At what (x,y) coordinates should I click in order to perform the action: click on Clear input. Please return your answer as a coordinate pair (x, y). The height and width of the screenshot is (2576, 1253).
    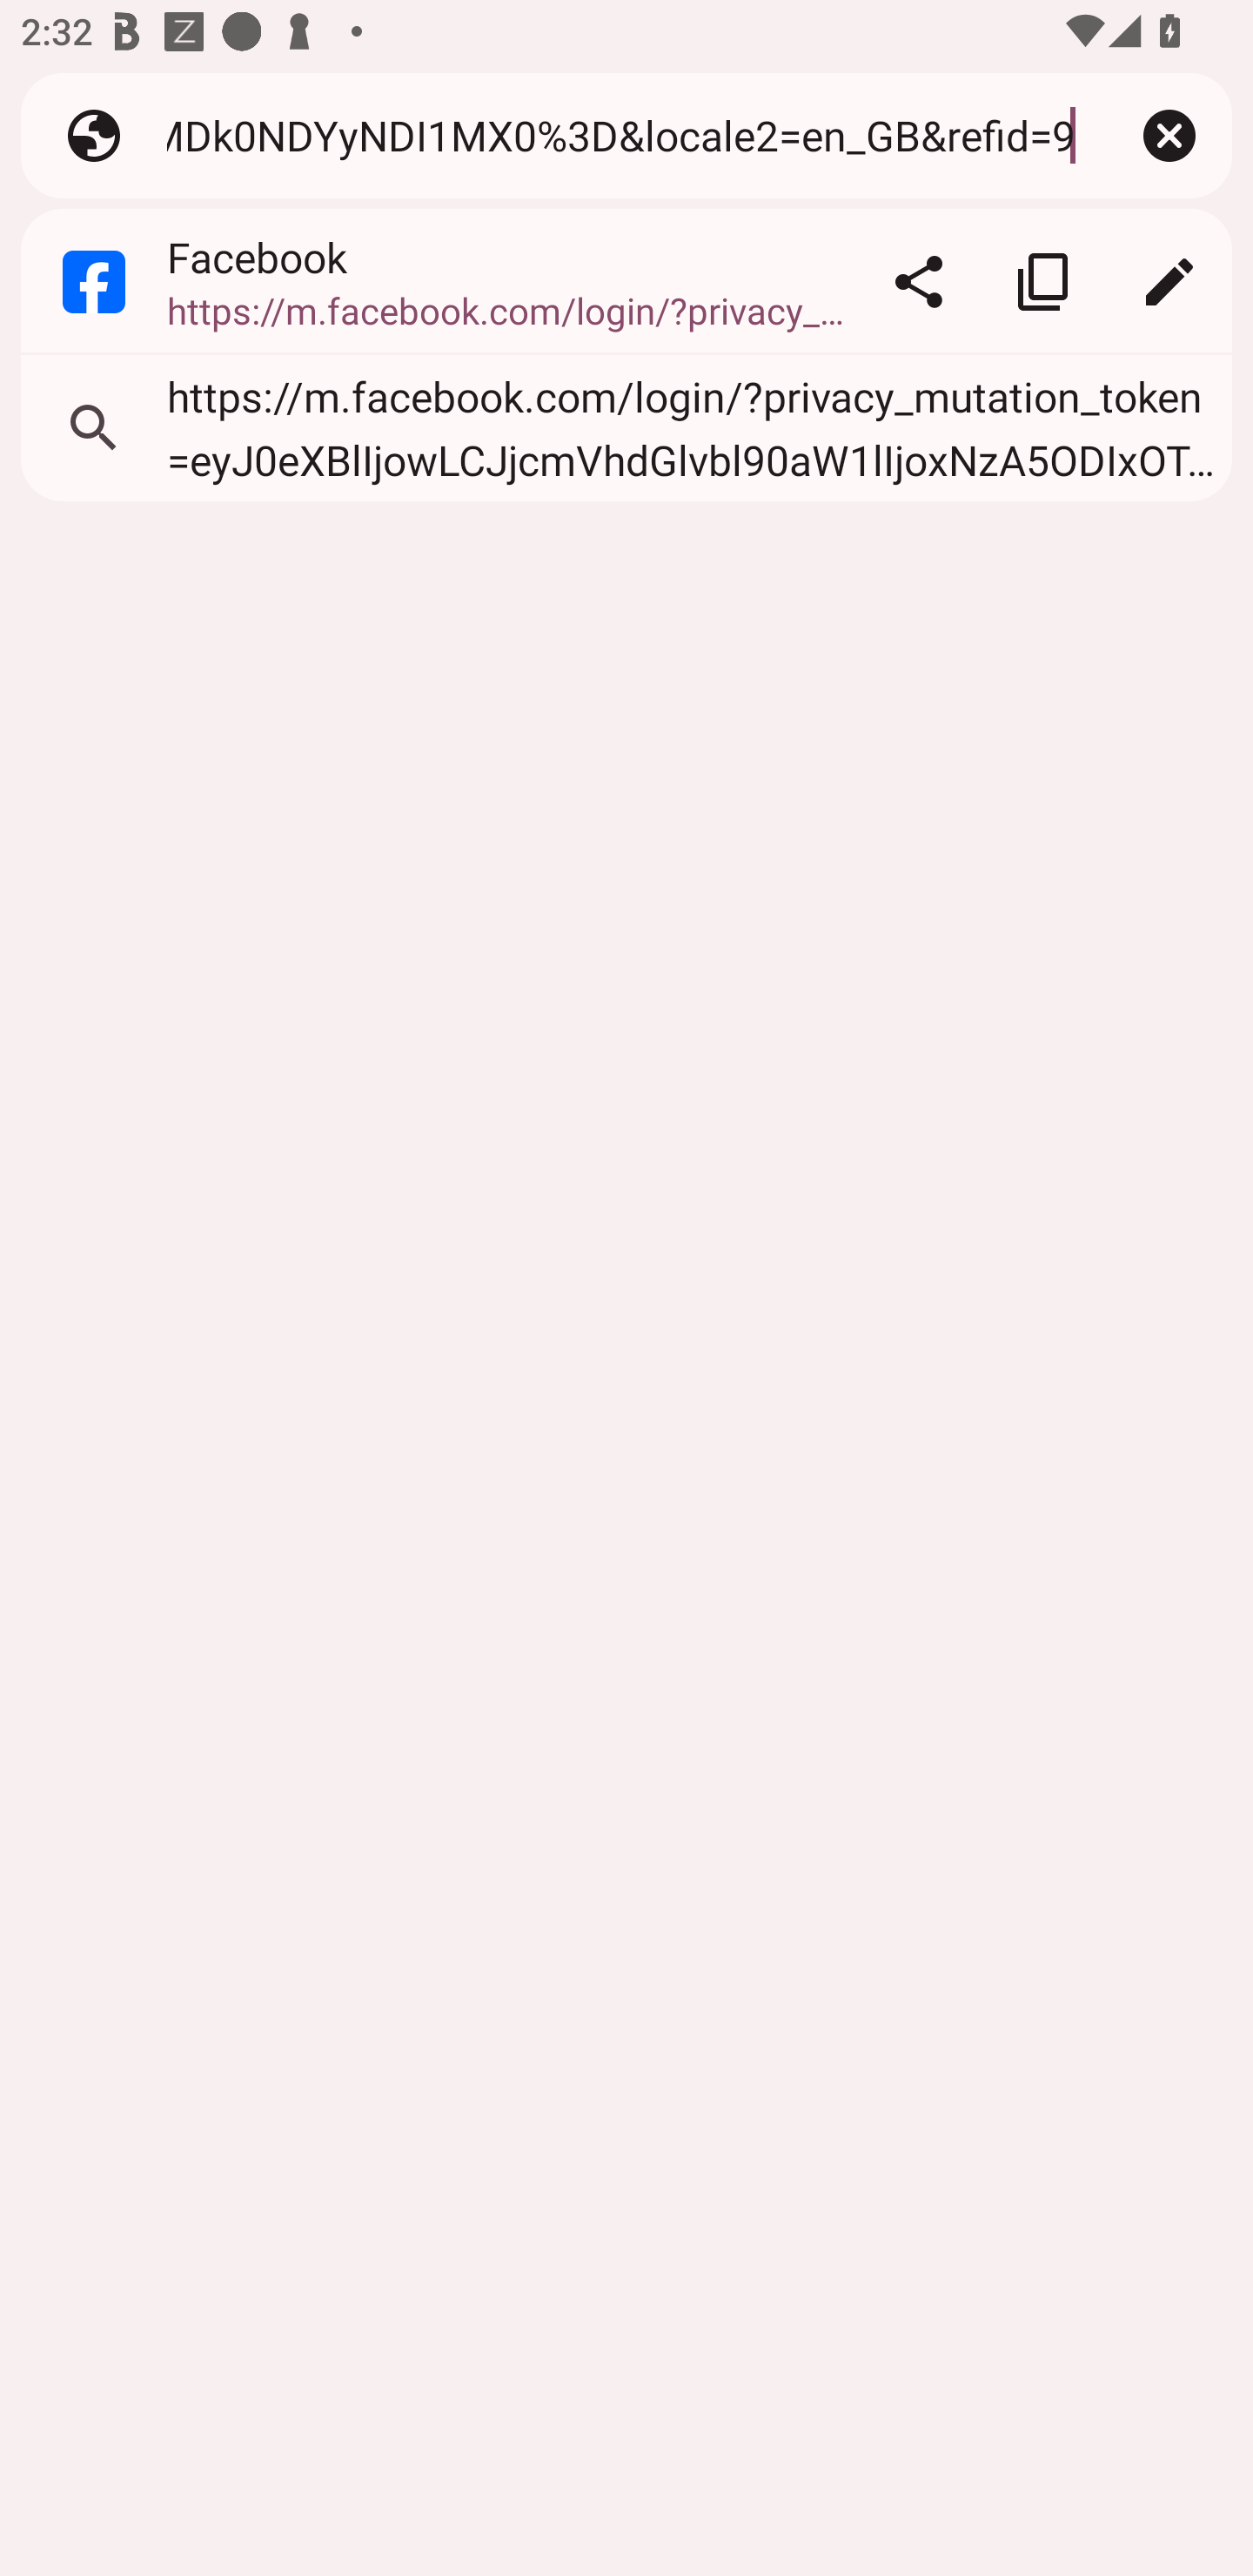
    Looking at the image, I should click on (1169, 135).